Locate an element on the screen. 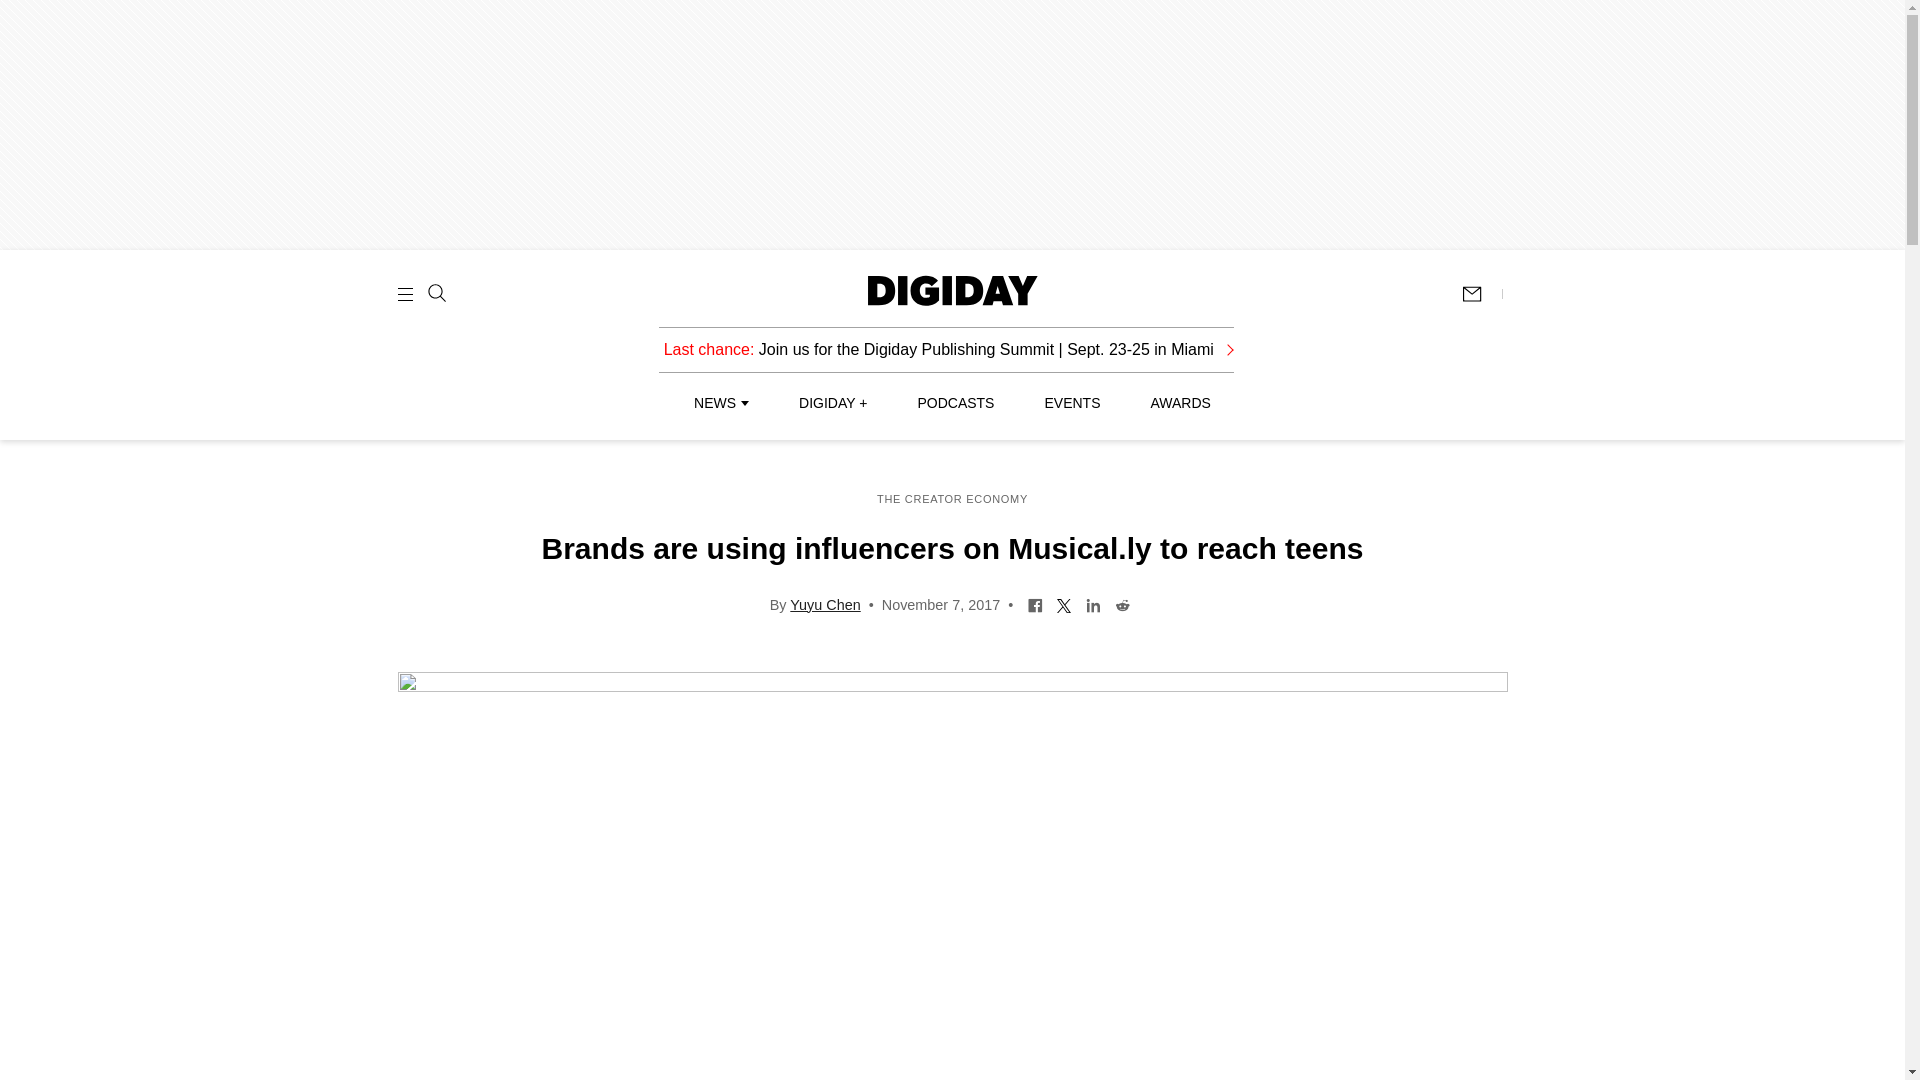 This screenshot has width=1920, height=1080. PODCASTS is located at coordinates (956, 403).